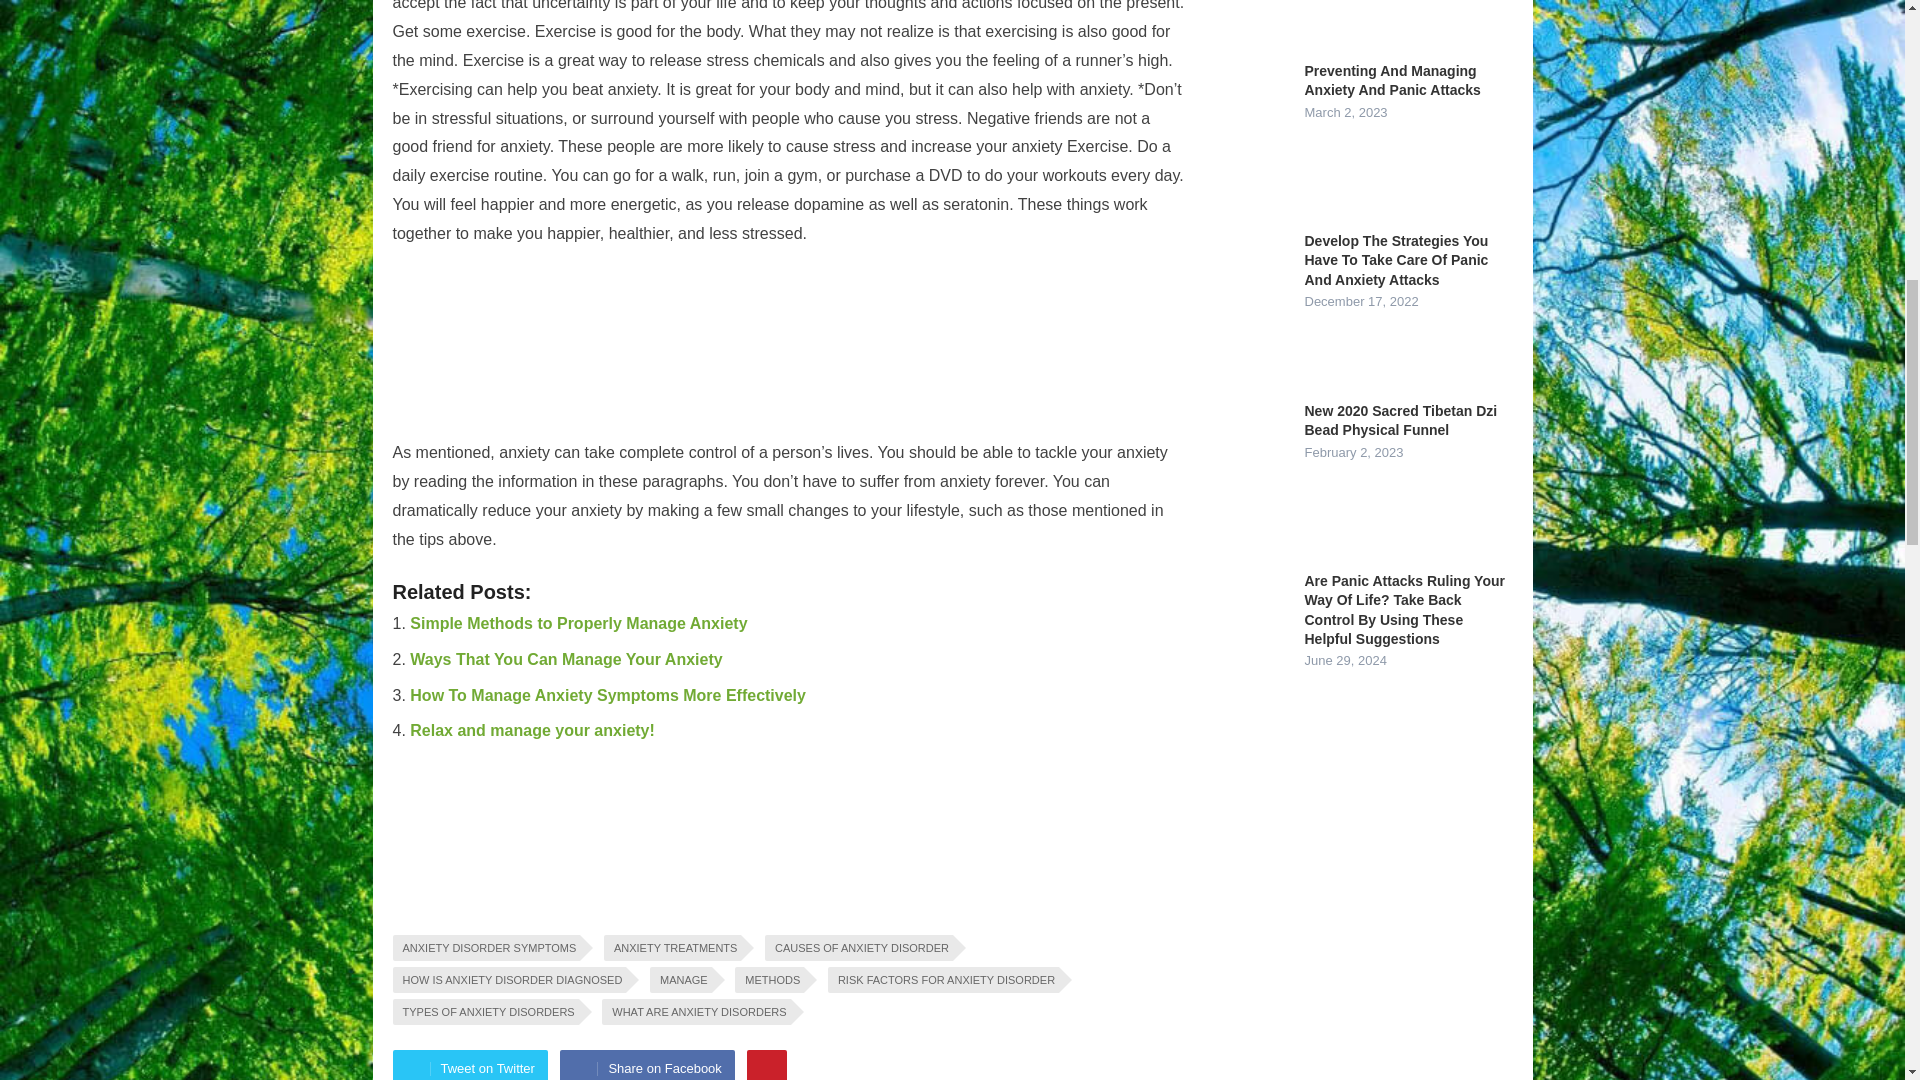  I want to click on METHODS, so click(770, 979).